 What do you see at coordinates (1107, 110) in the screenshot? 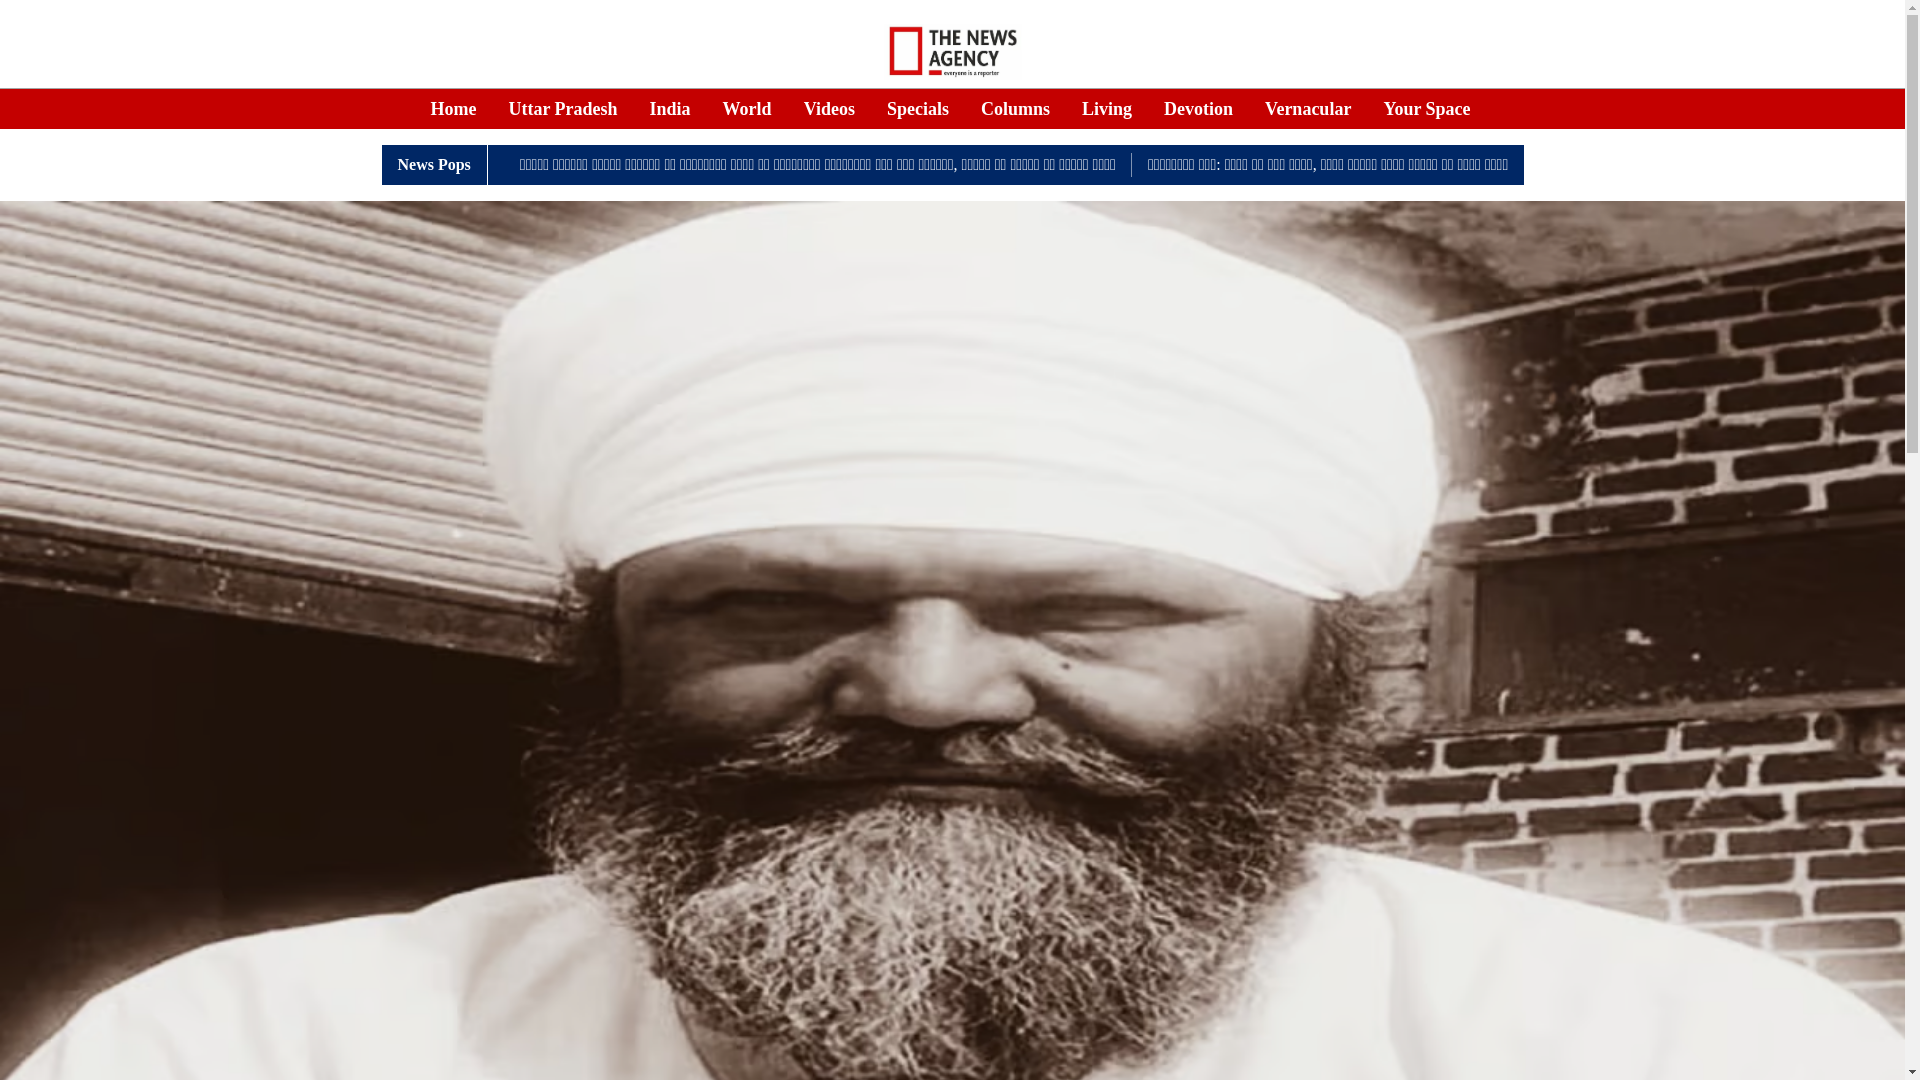
I see `Living` at bounding box center [1107, 110].